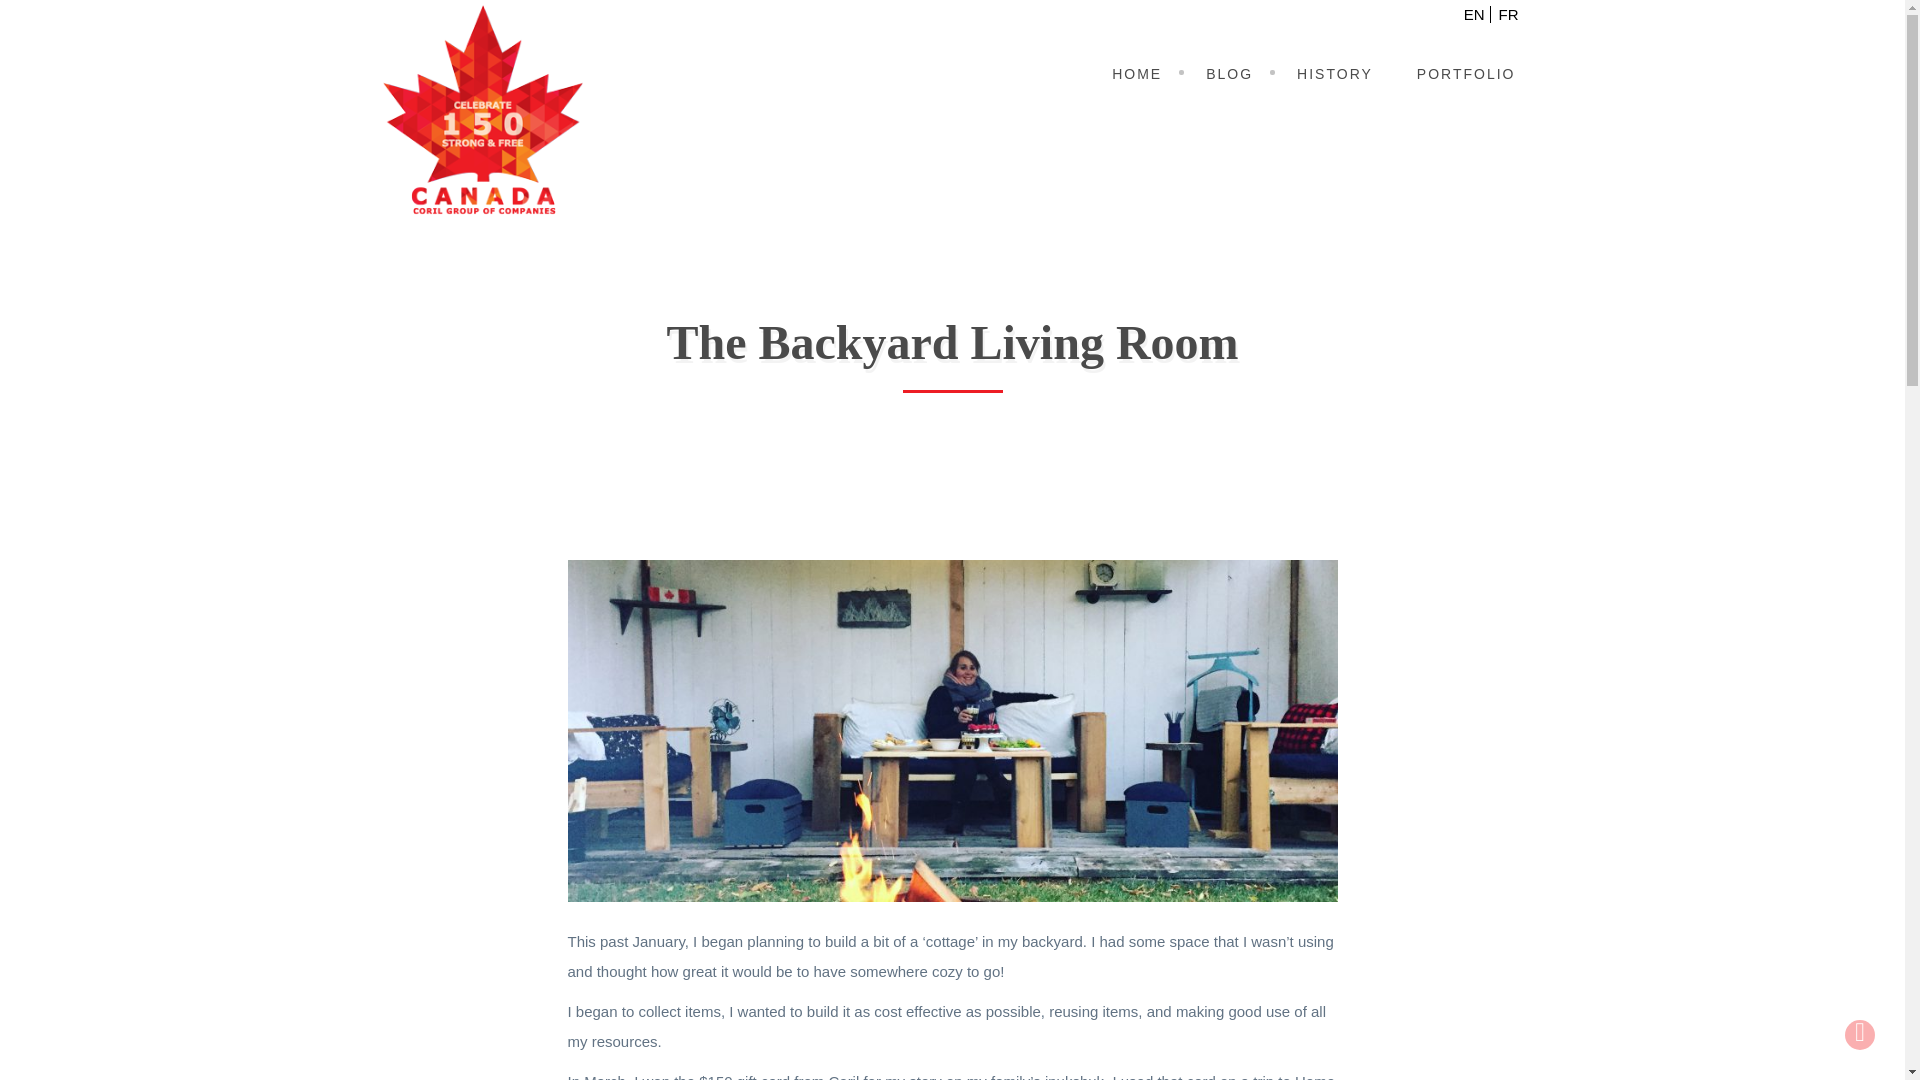  What do you see at coordinates (1136, 74) in the screenshot?
I see `HOME` at bounding box center [1136, 74].